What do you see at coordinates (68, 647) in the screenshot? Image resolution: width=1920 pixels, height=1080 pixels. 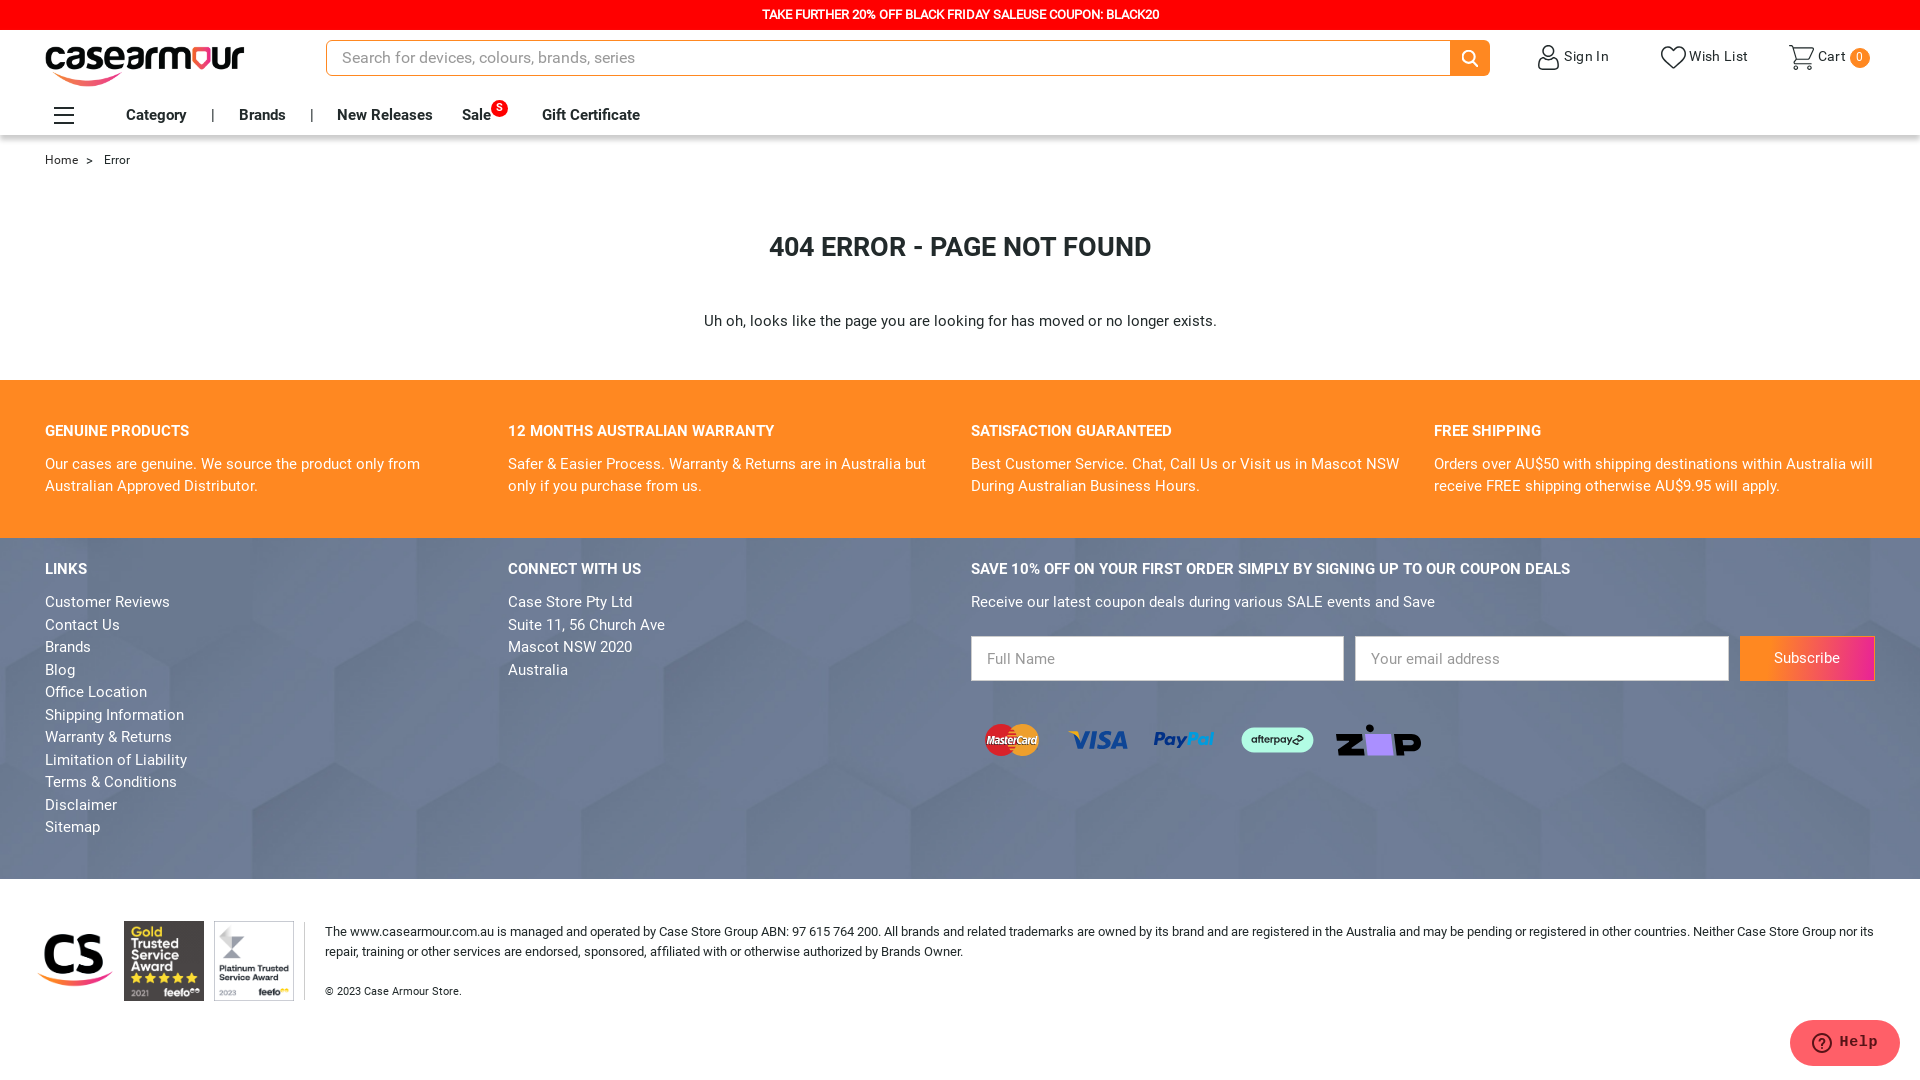 I see `Brands` at bounding box center [68, 647].